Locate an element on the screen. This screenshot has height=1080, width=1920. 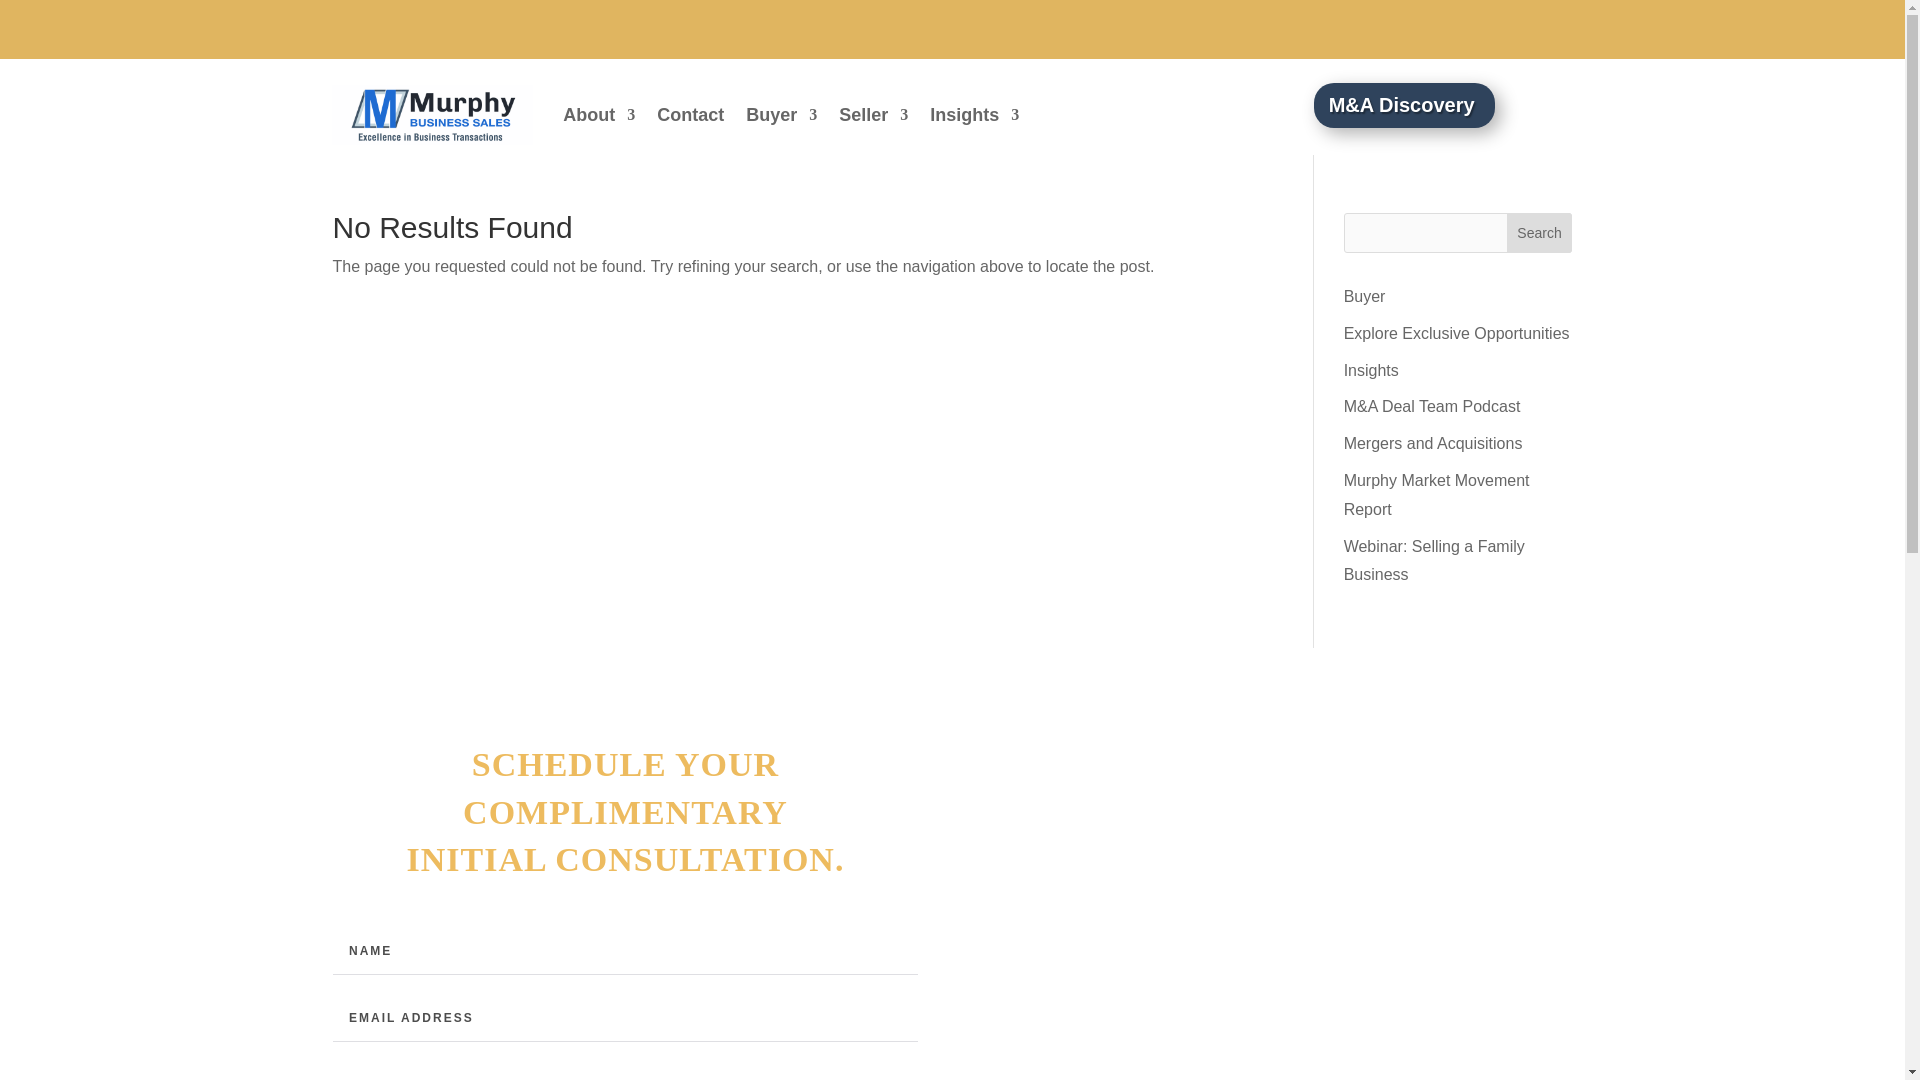
Murphy Market Movement Report is located at coordinates (1437, 494).